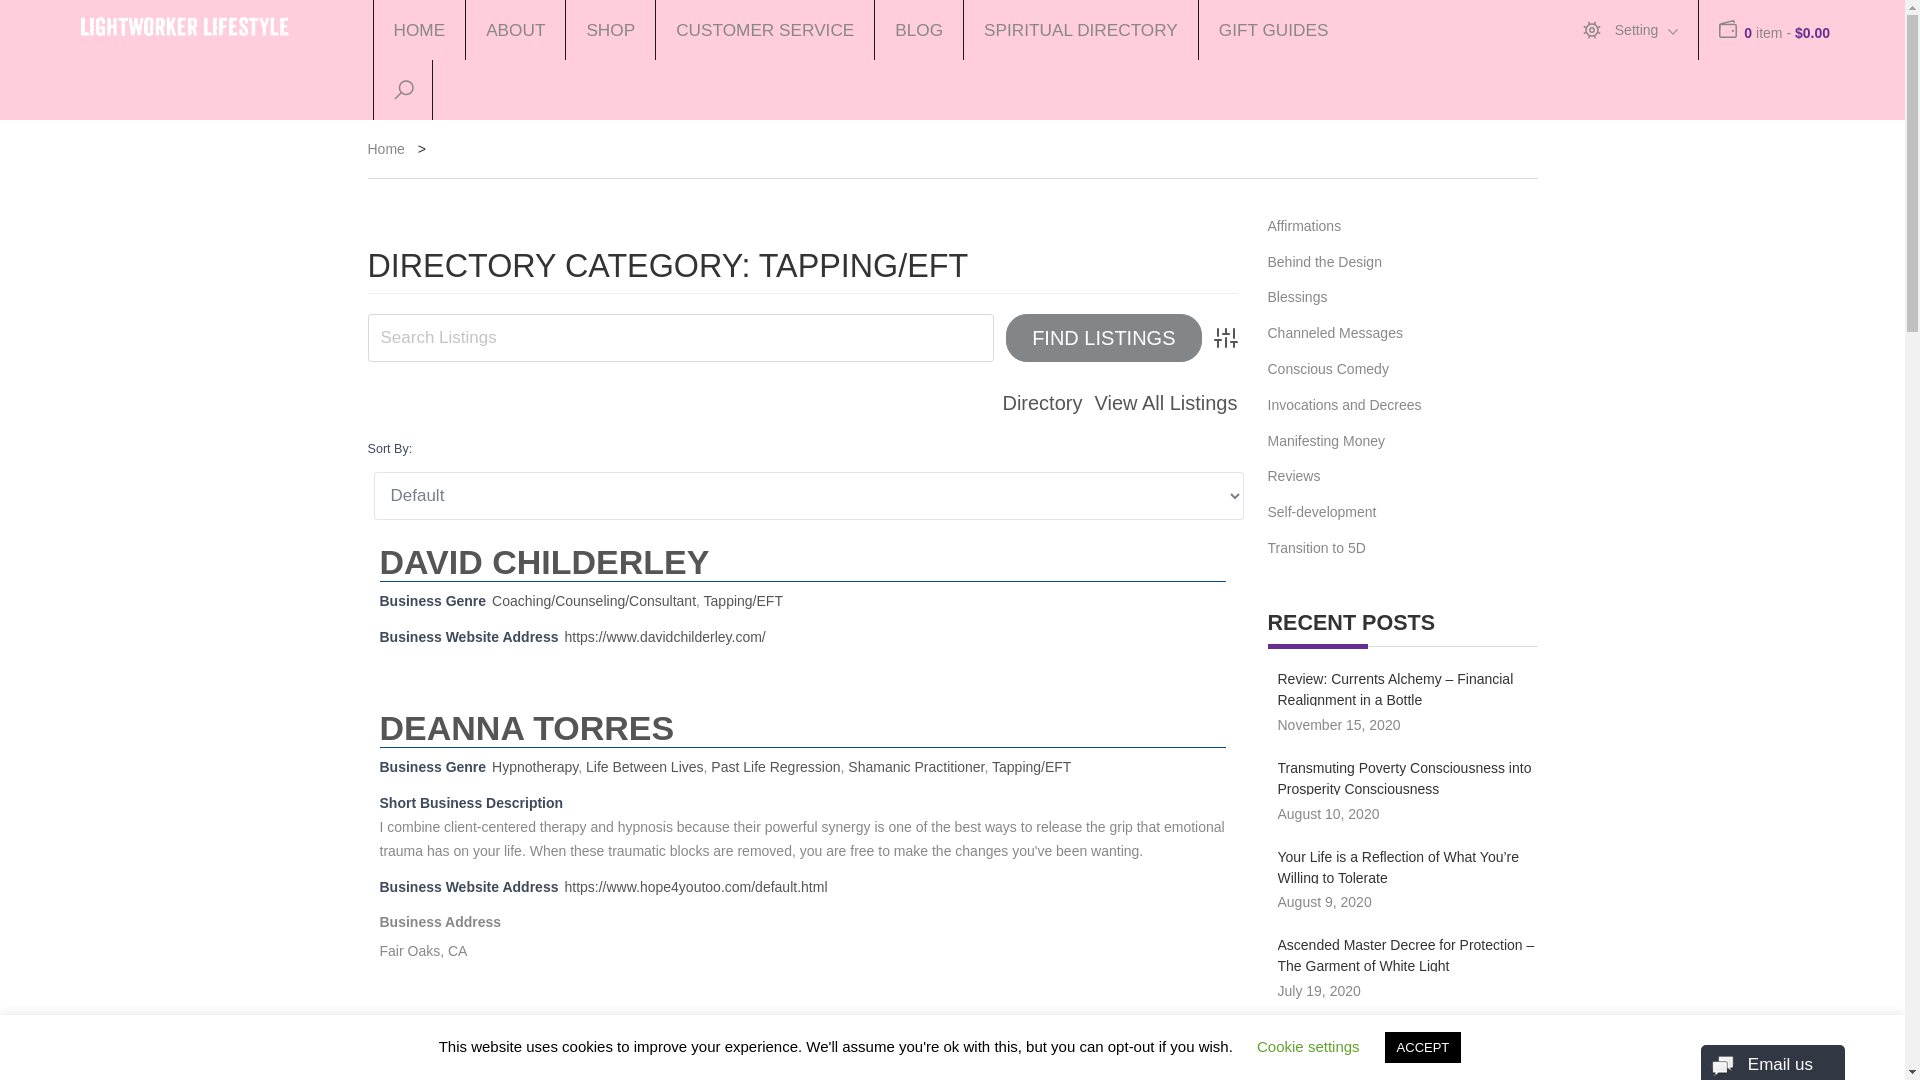 This screenshot has height=1080, width=1920. What do you see at coordinates (681, 338) in the screenshot?
I see `Quick search keywords` at bounding box center [681, 338].